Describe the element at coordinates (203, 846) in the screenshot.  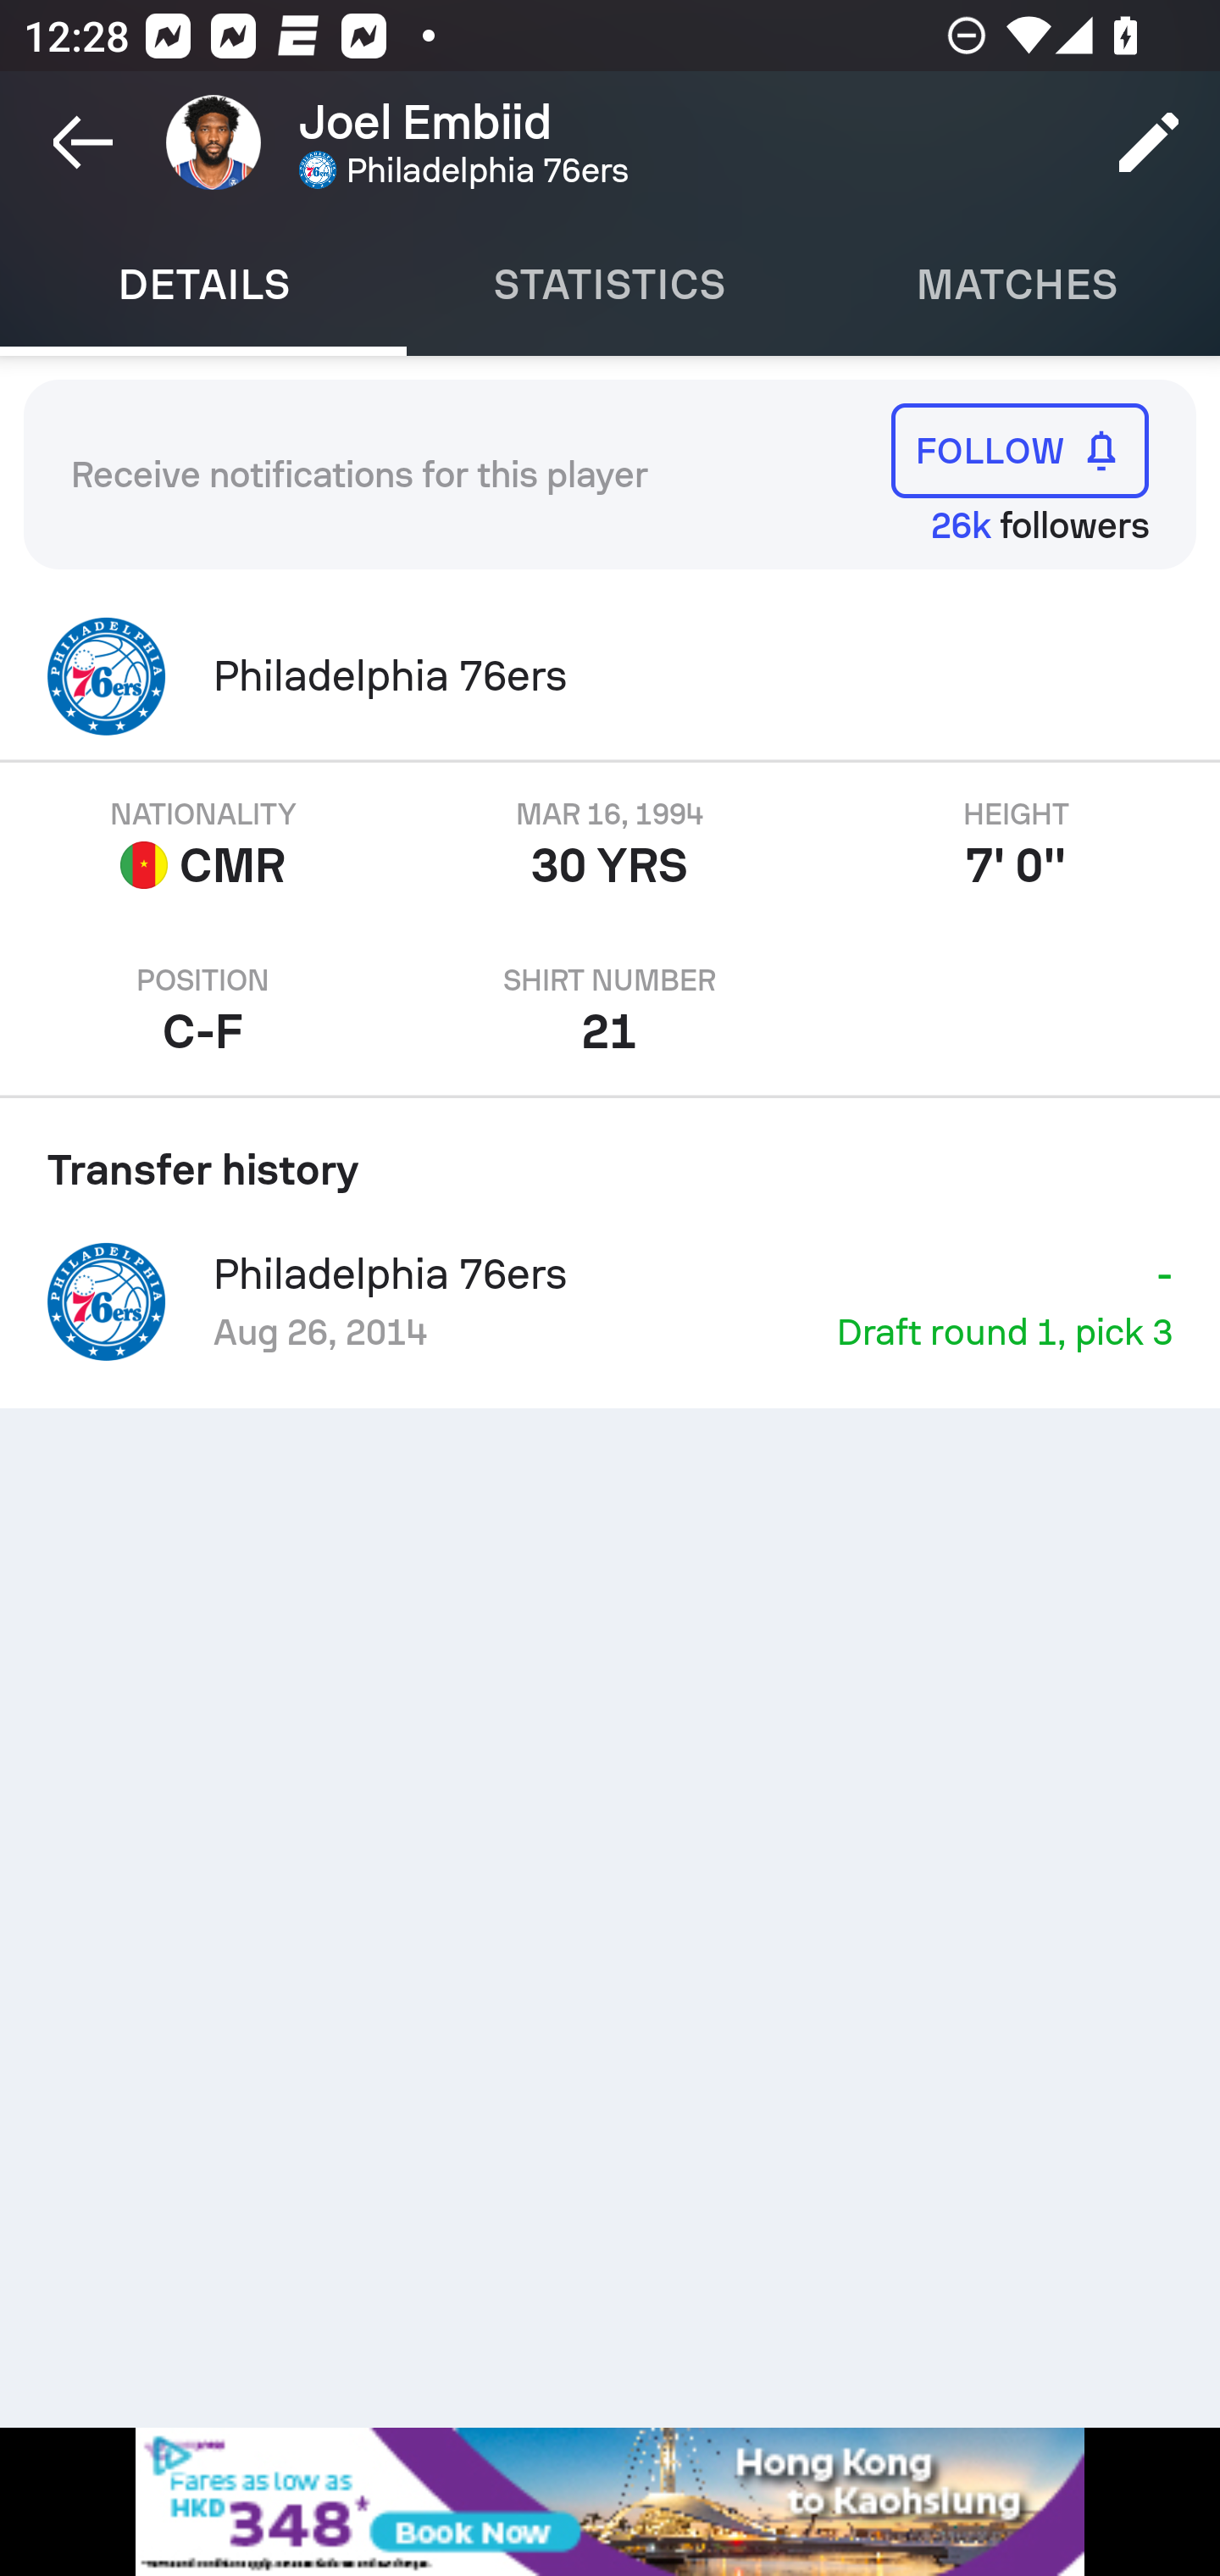
I see `NATIONALITY CMR` at that location.